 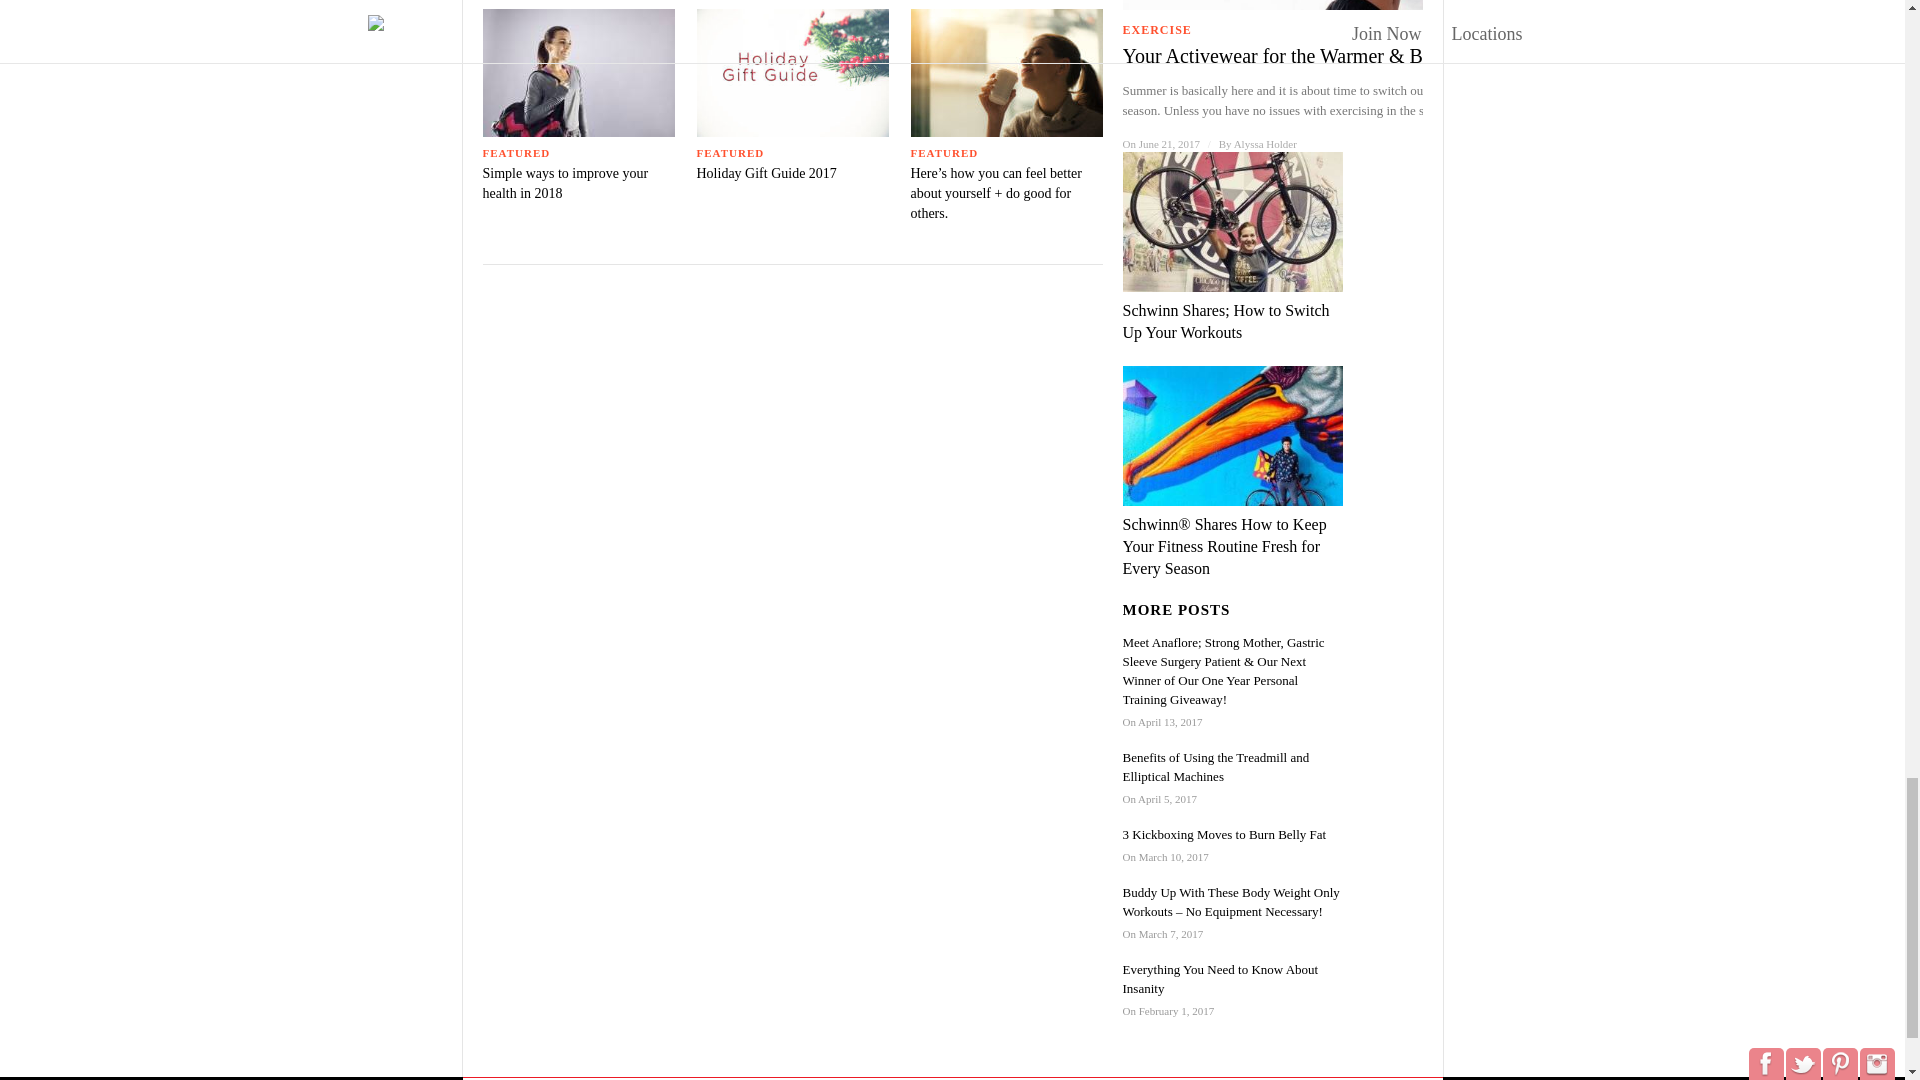 What do you see at coordinates (515, 152) in the screenshot?
I see `FEATURED` at bounding box center [515, 152].